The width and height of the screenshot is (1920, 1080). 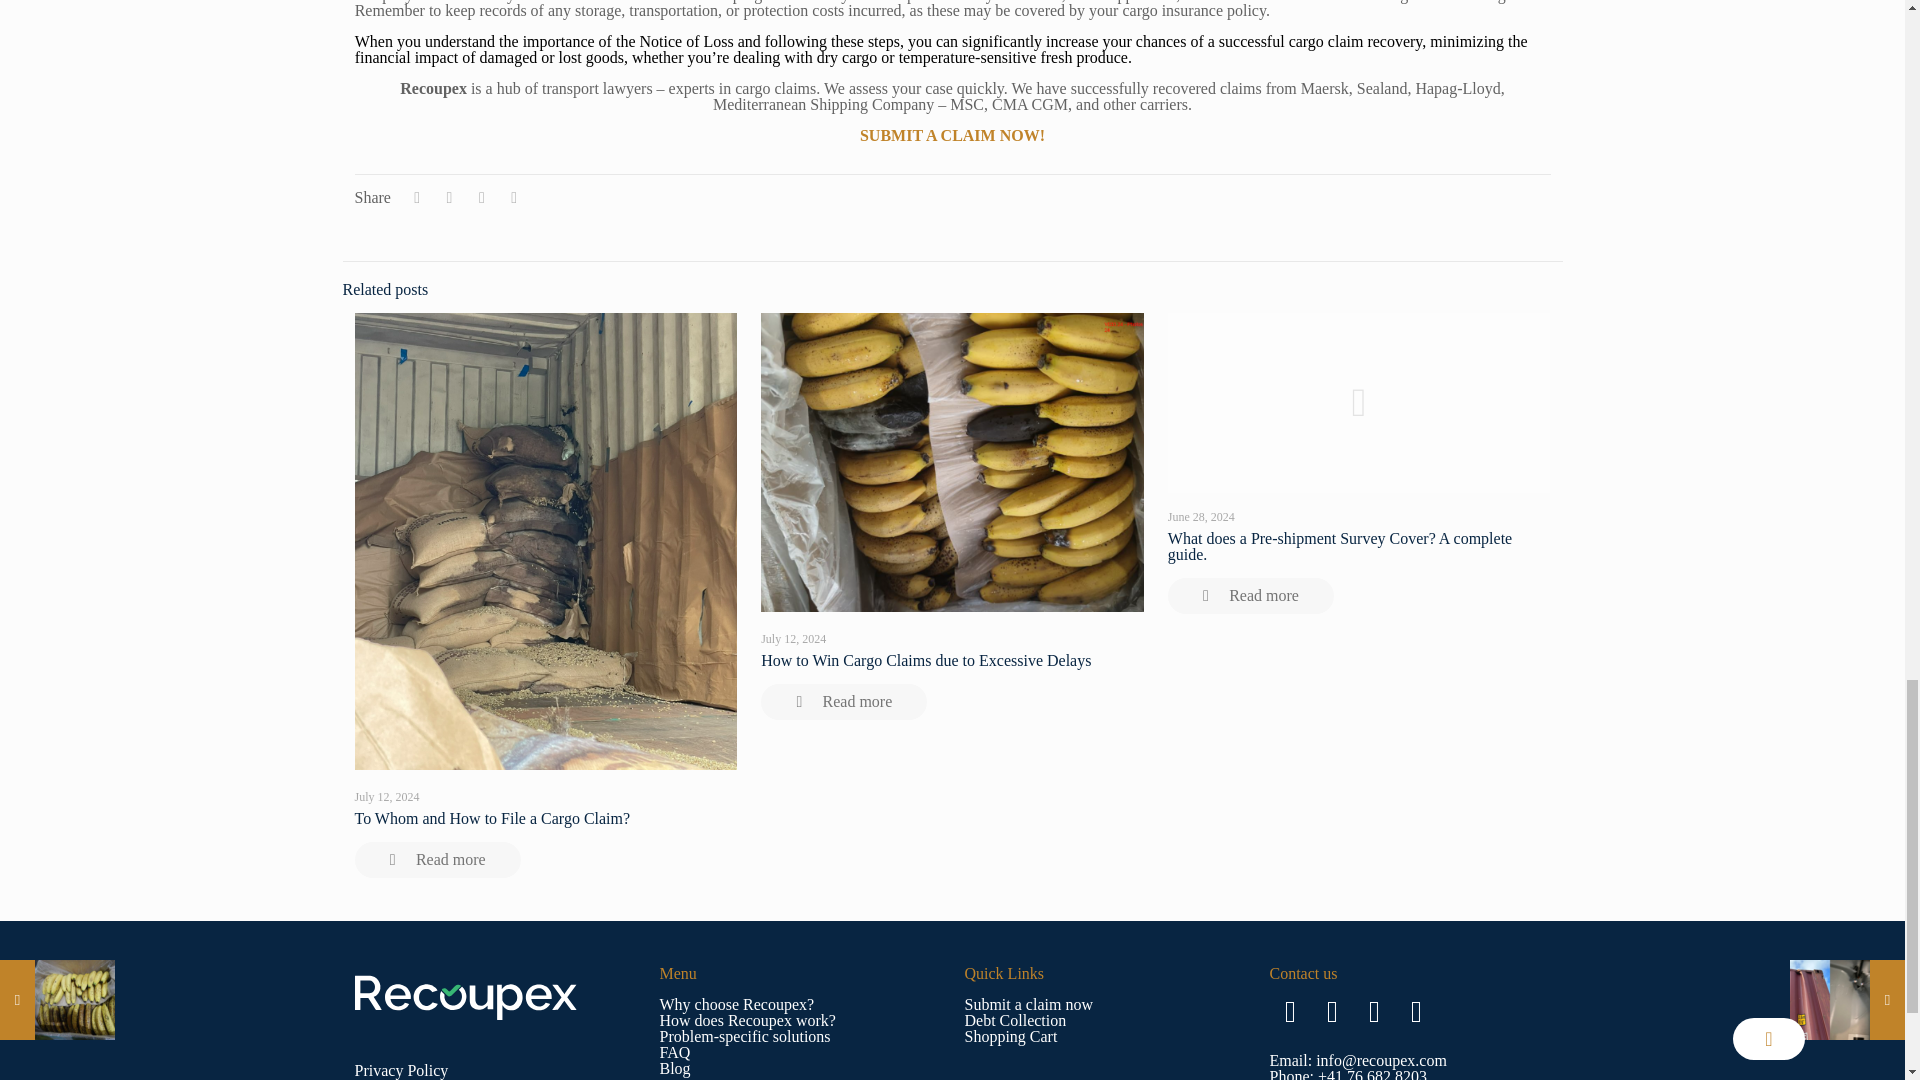 What do you see at coordinates (1374, 1012) in the screenshot?
I see `Linkedin` at bounding box center [1374, 1012].